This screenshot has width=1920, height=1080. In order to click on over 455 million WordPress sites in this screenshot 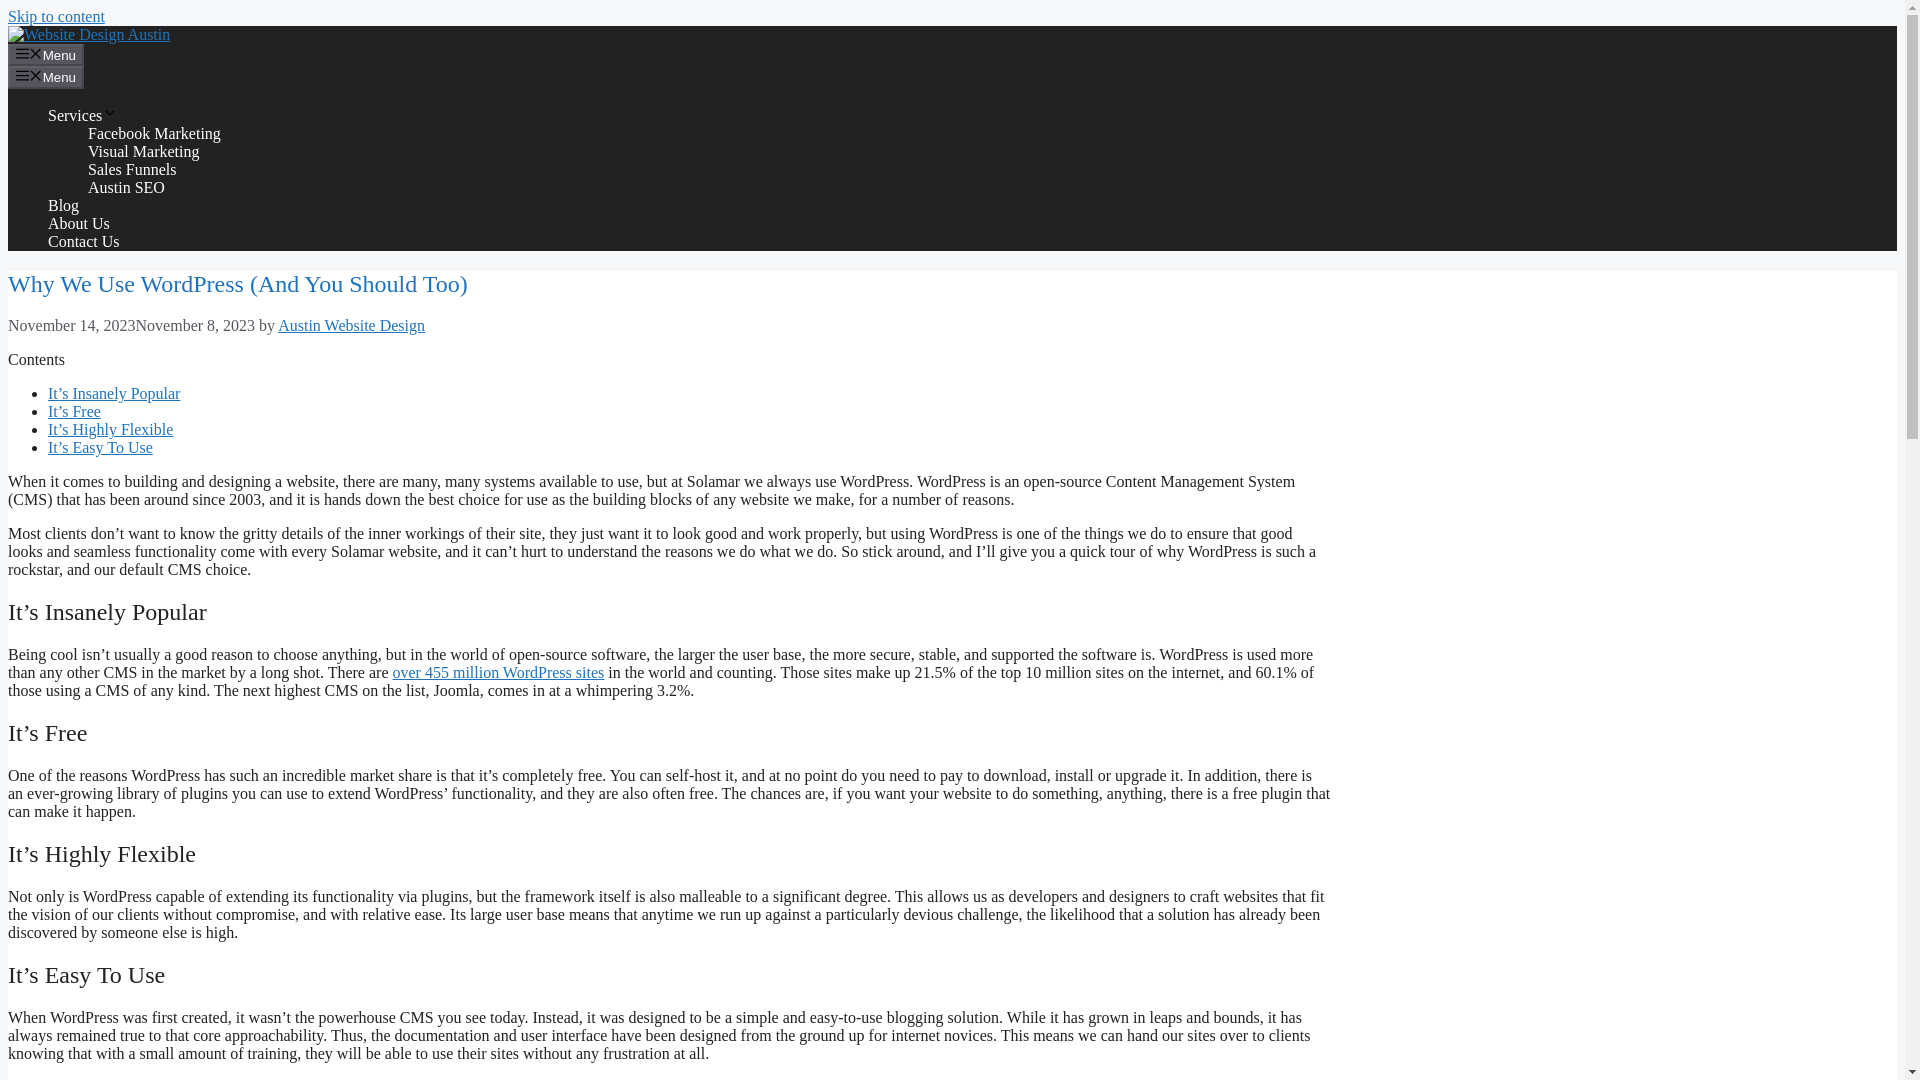, I will do `click(498, 672)`.